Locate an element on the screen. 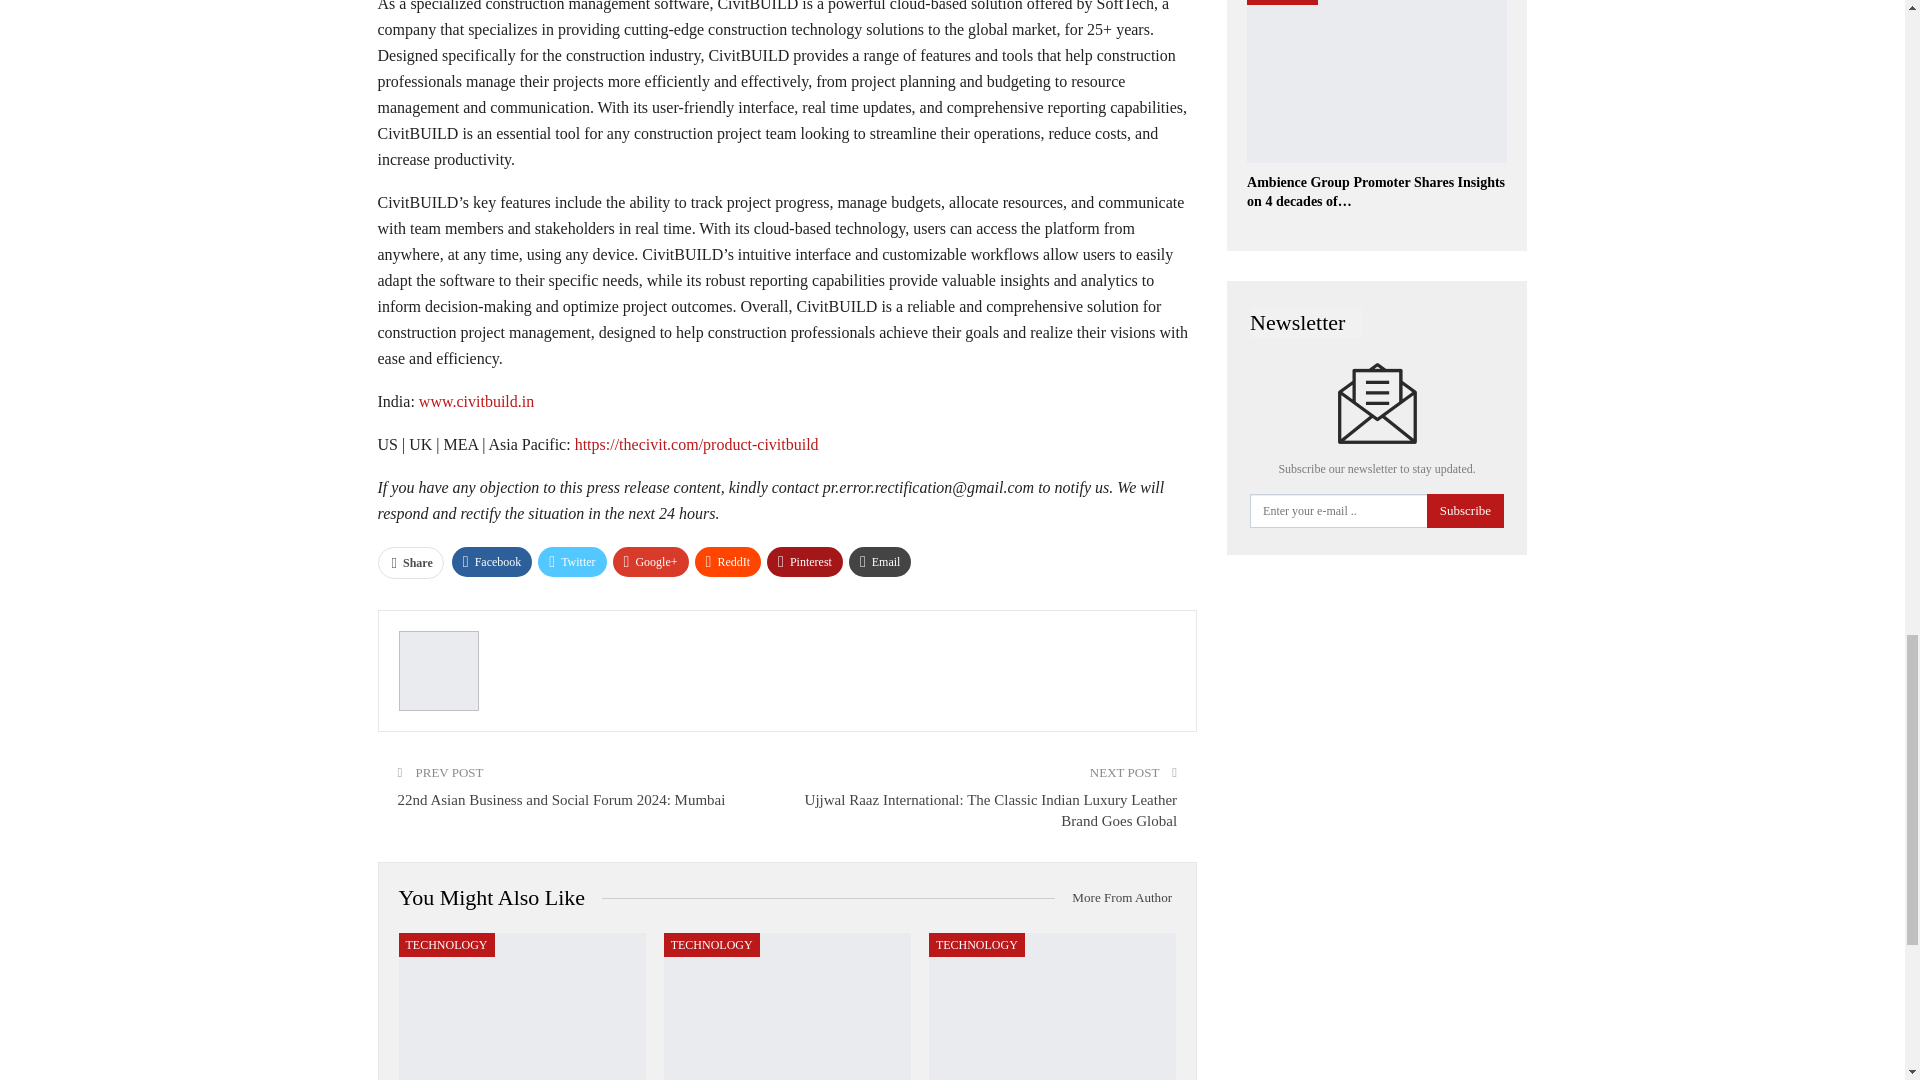 The height and width of the screenshot is (1080, 1920). www.civitbuild.in is located at coordinates (476, 402).